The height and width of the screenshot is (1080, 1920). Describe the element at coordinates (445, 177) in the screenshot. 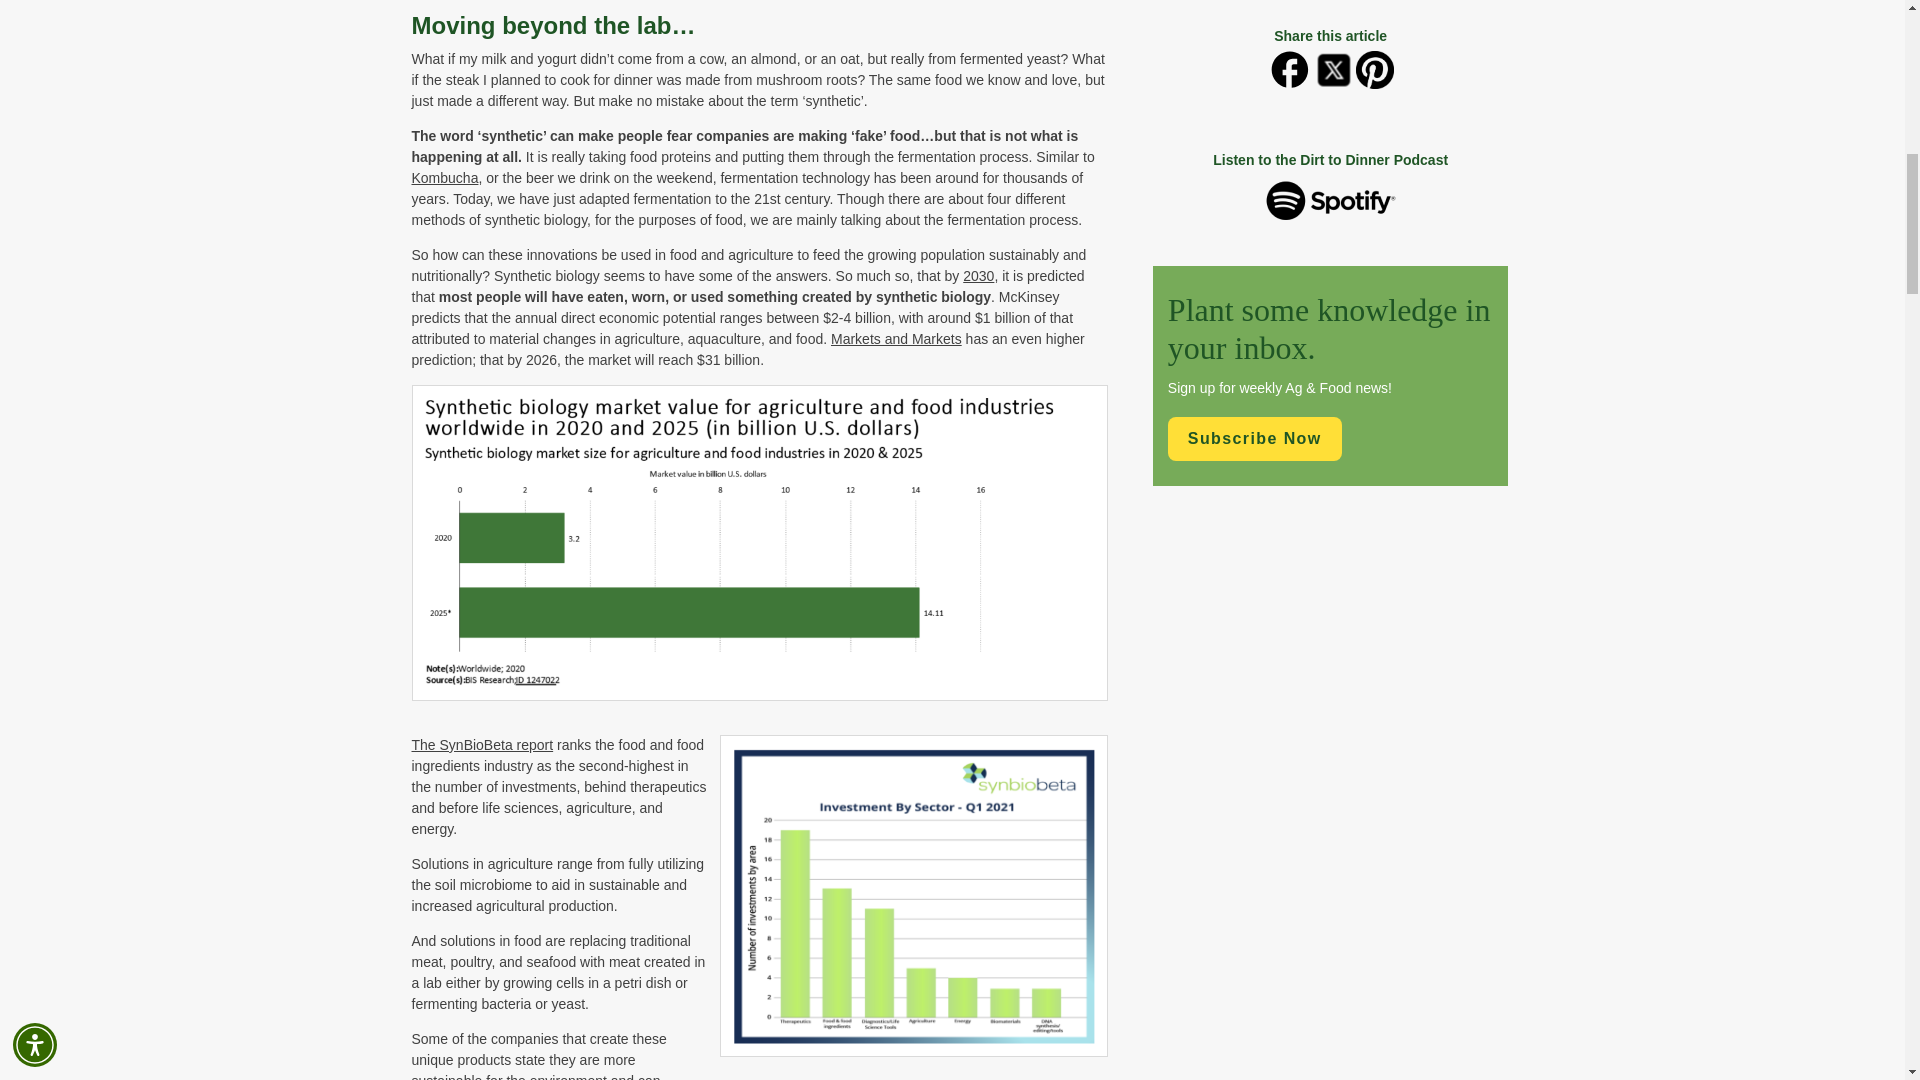

I see `Kombucha` at that location.